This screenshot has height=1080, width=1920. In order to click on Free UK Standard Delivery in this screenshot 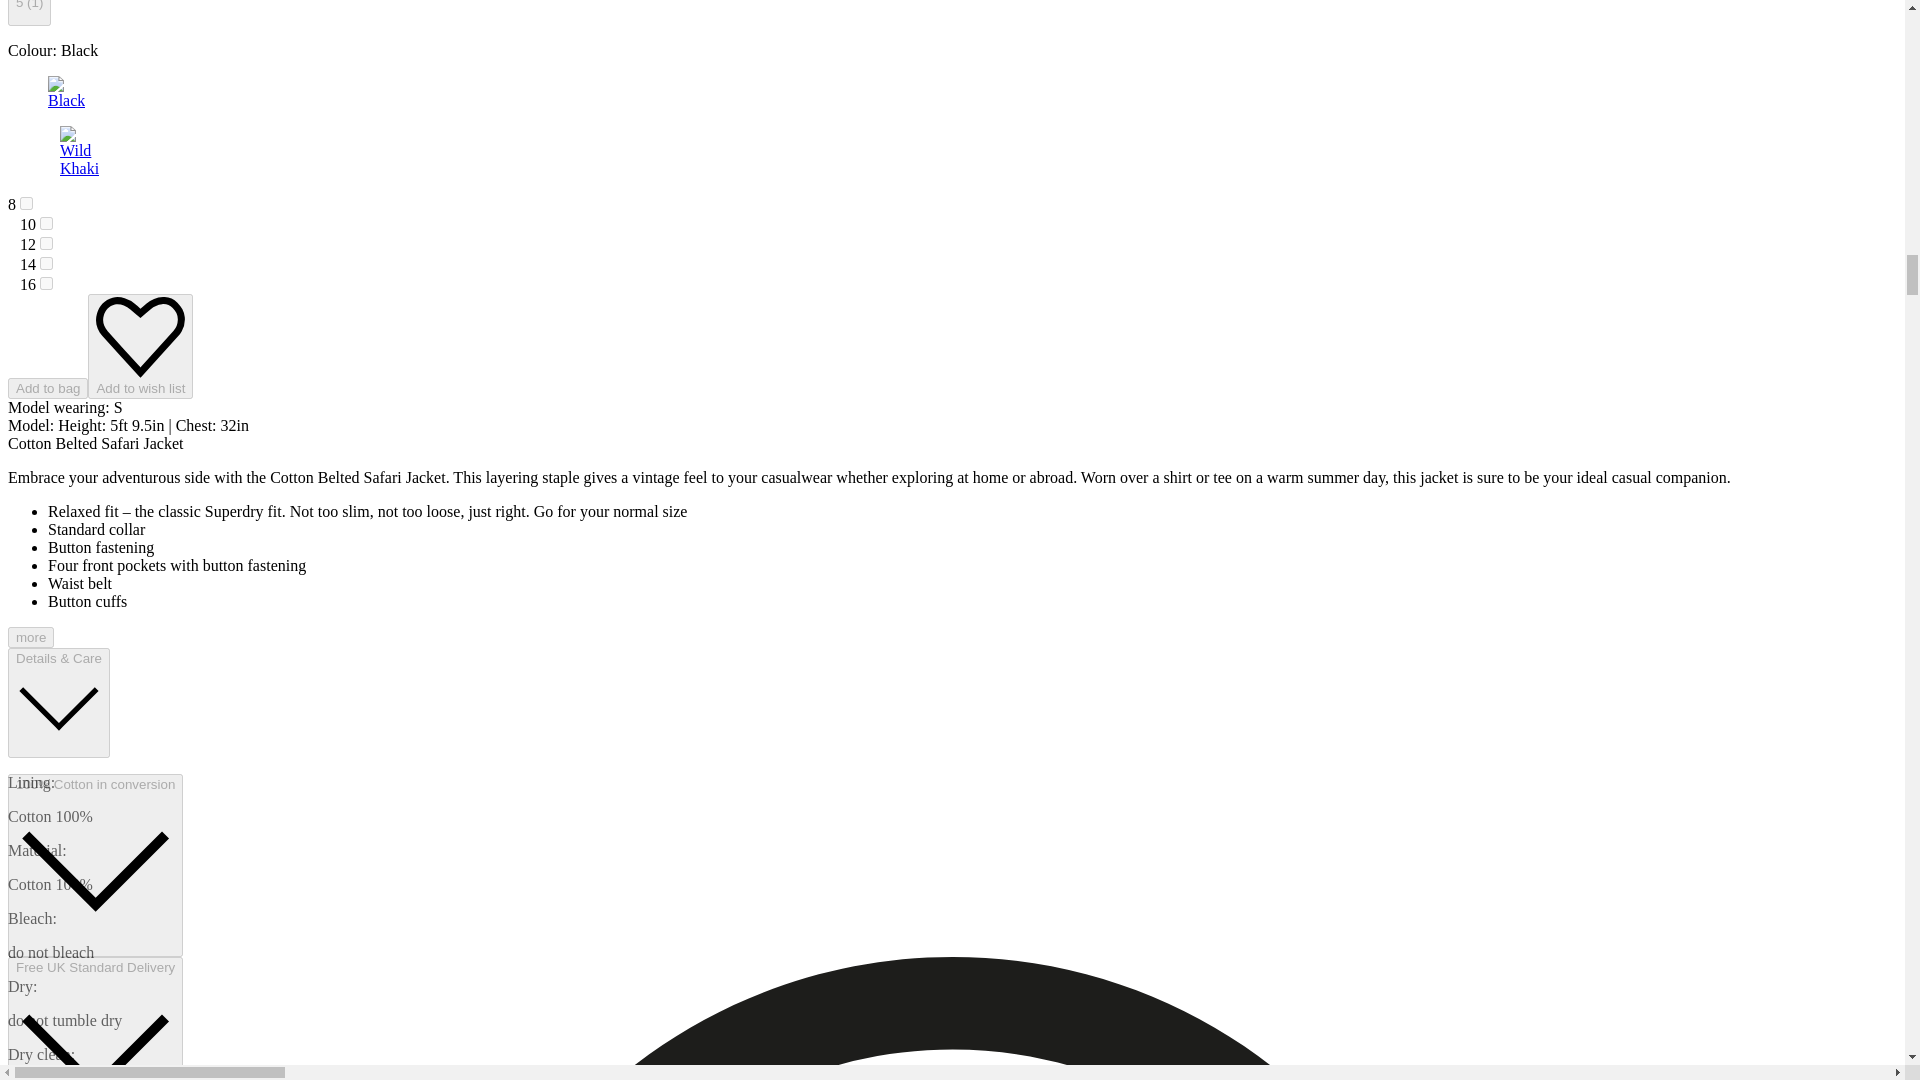, I will do `click(94, 1018)`.